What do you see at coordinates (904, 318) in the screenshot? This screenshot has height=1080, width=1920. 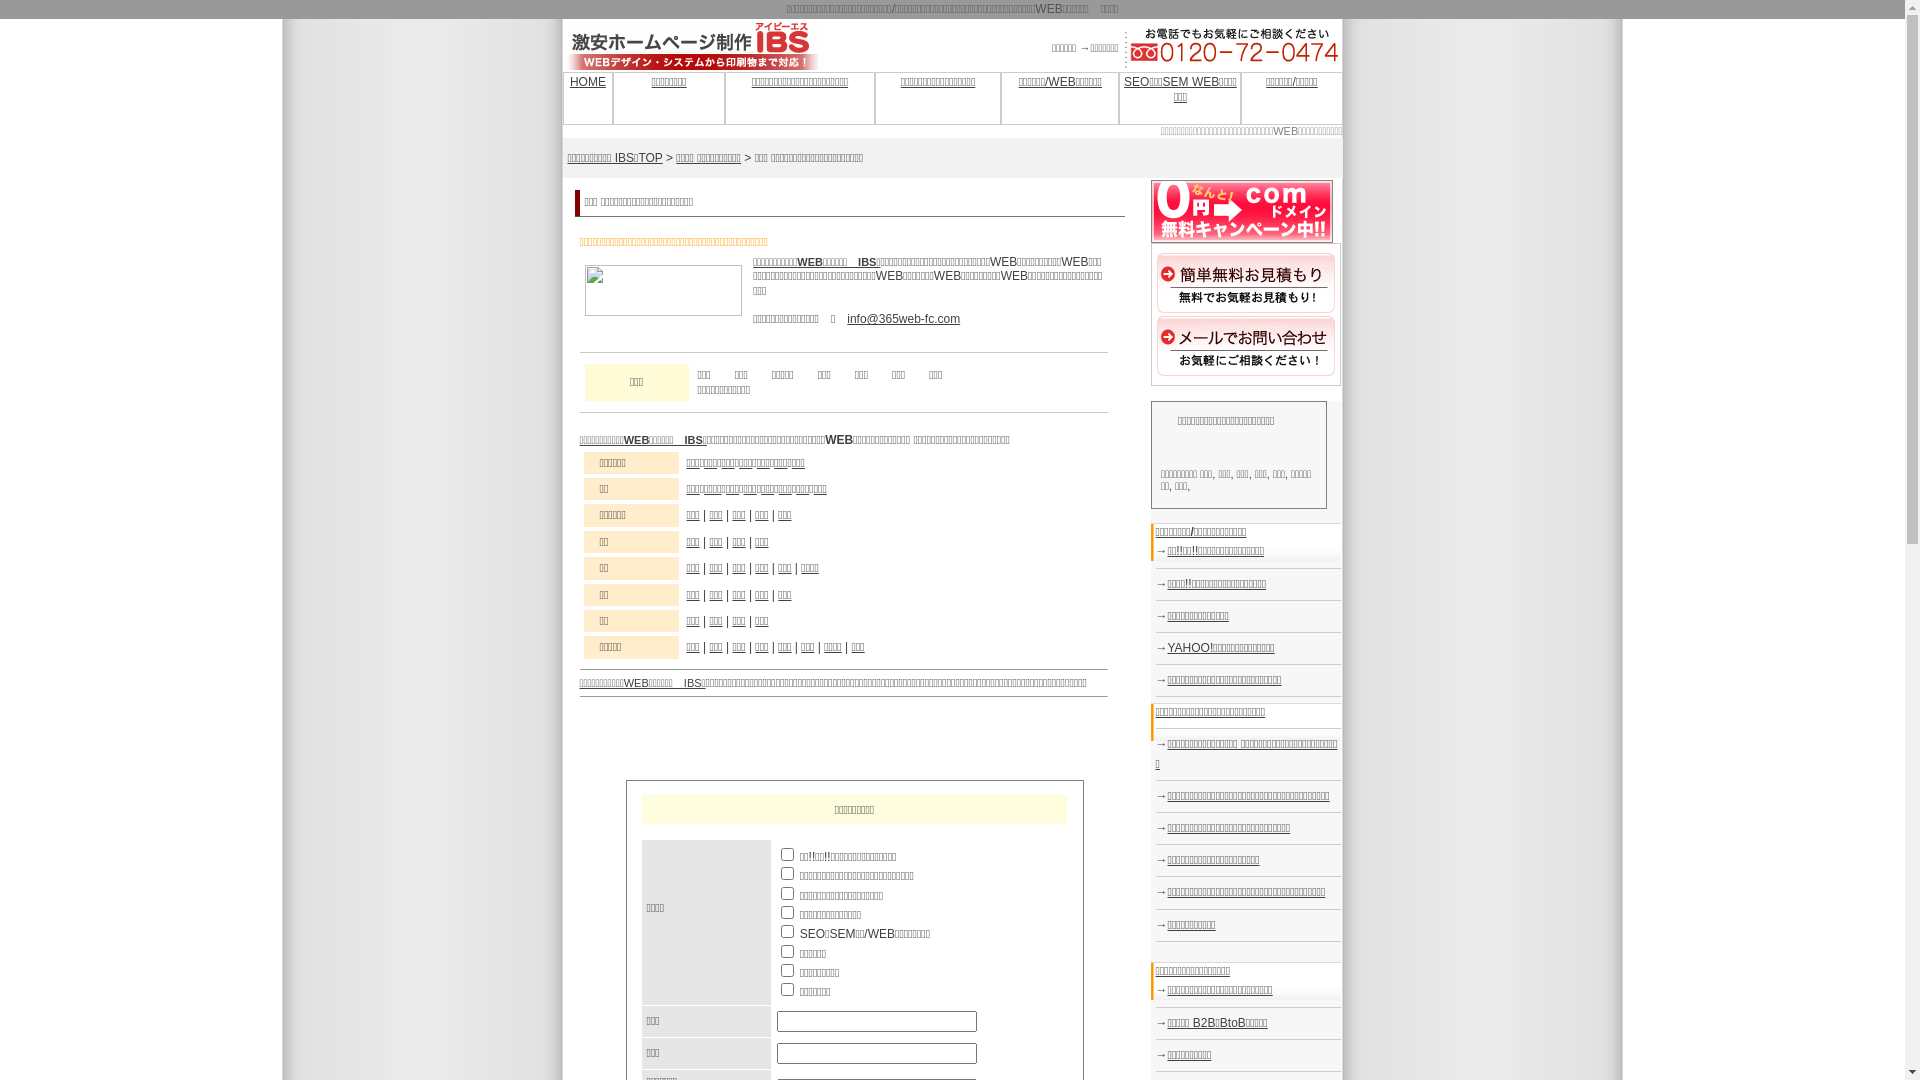 I see `info@365web-fc.com` at bounding box center [904, 318].